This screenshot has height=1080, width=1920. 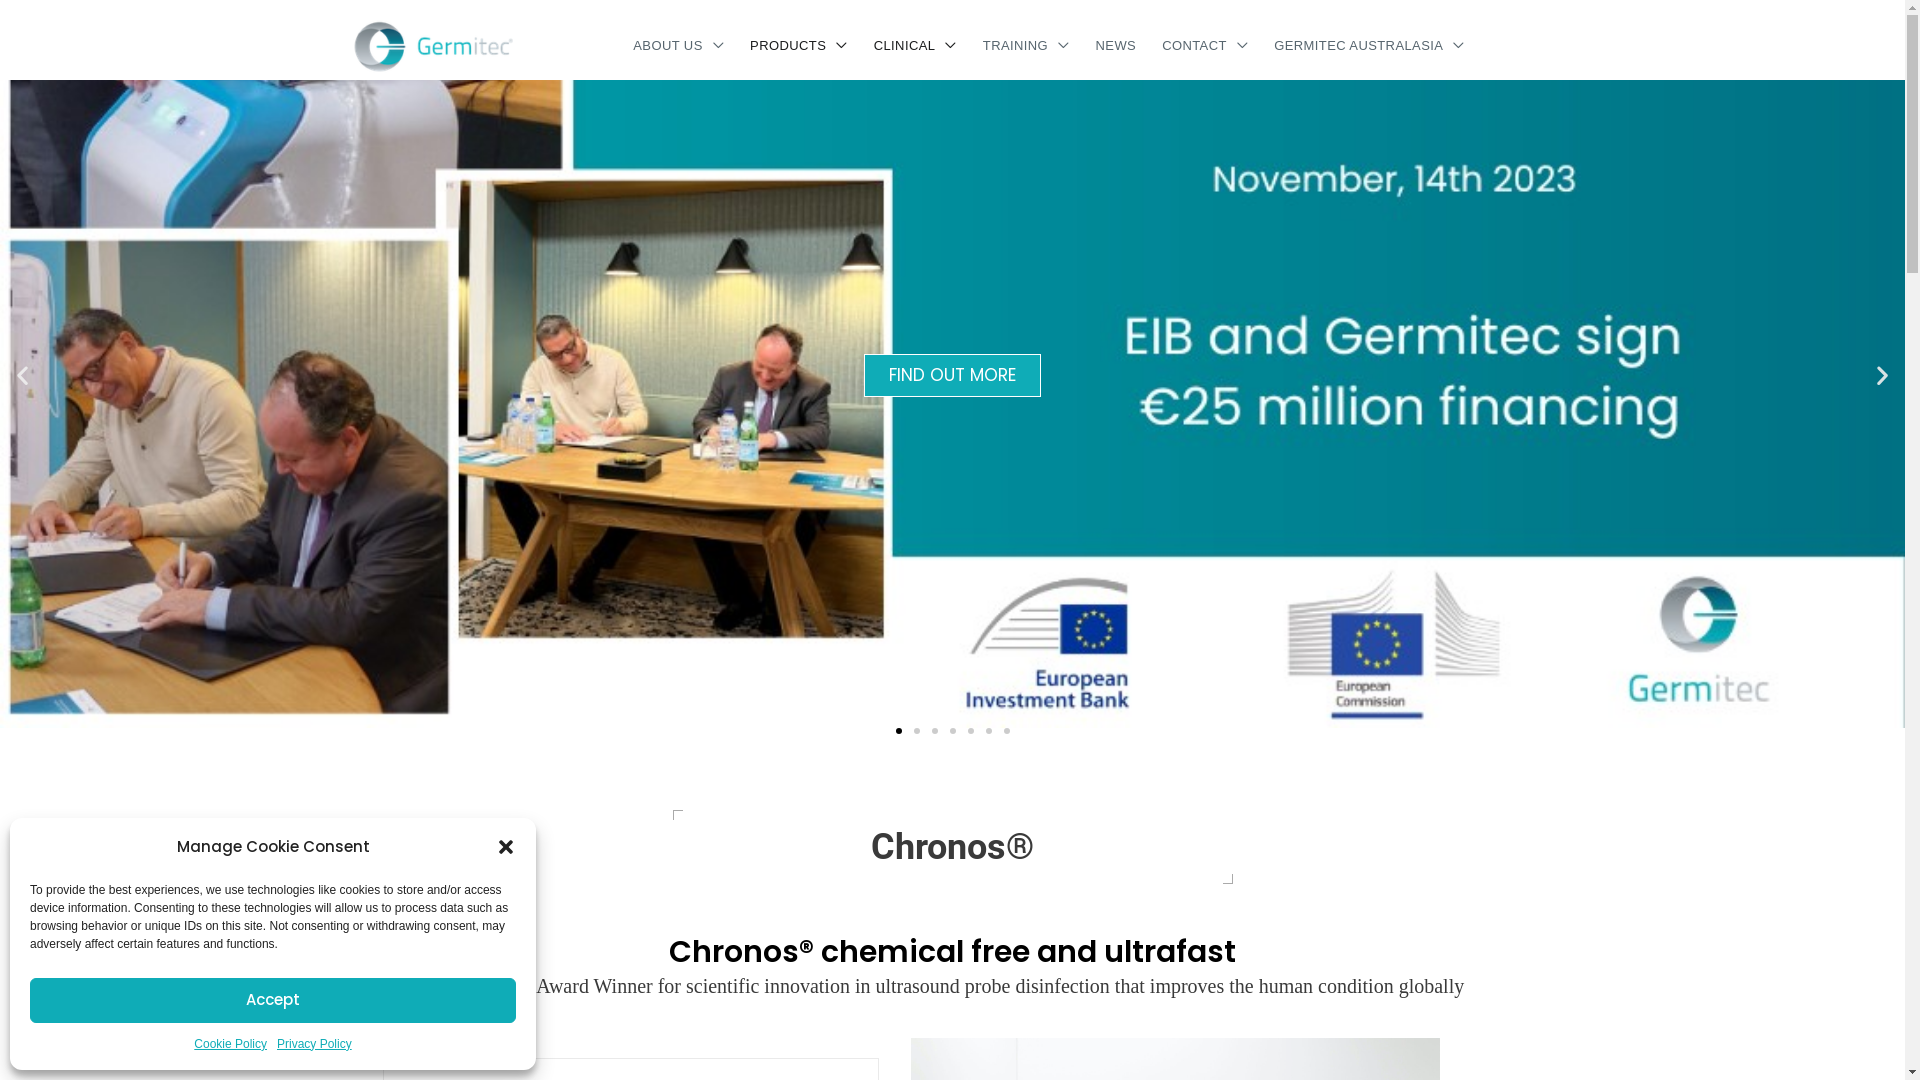 I want to click on GERMITEC AUSTRALASIA, so click(x=1370, y=46).